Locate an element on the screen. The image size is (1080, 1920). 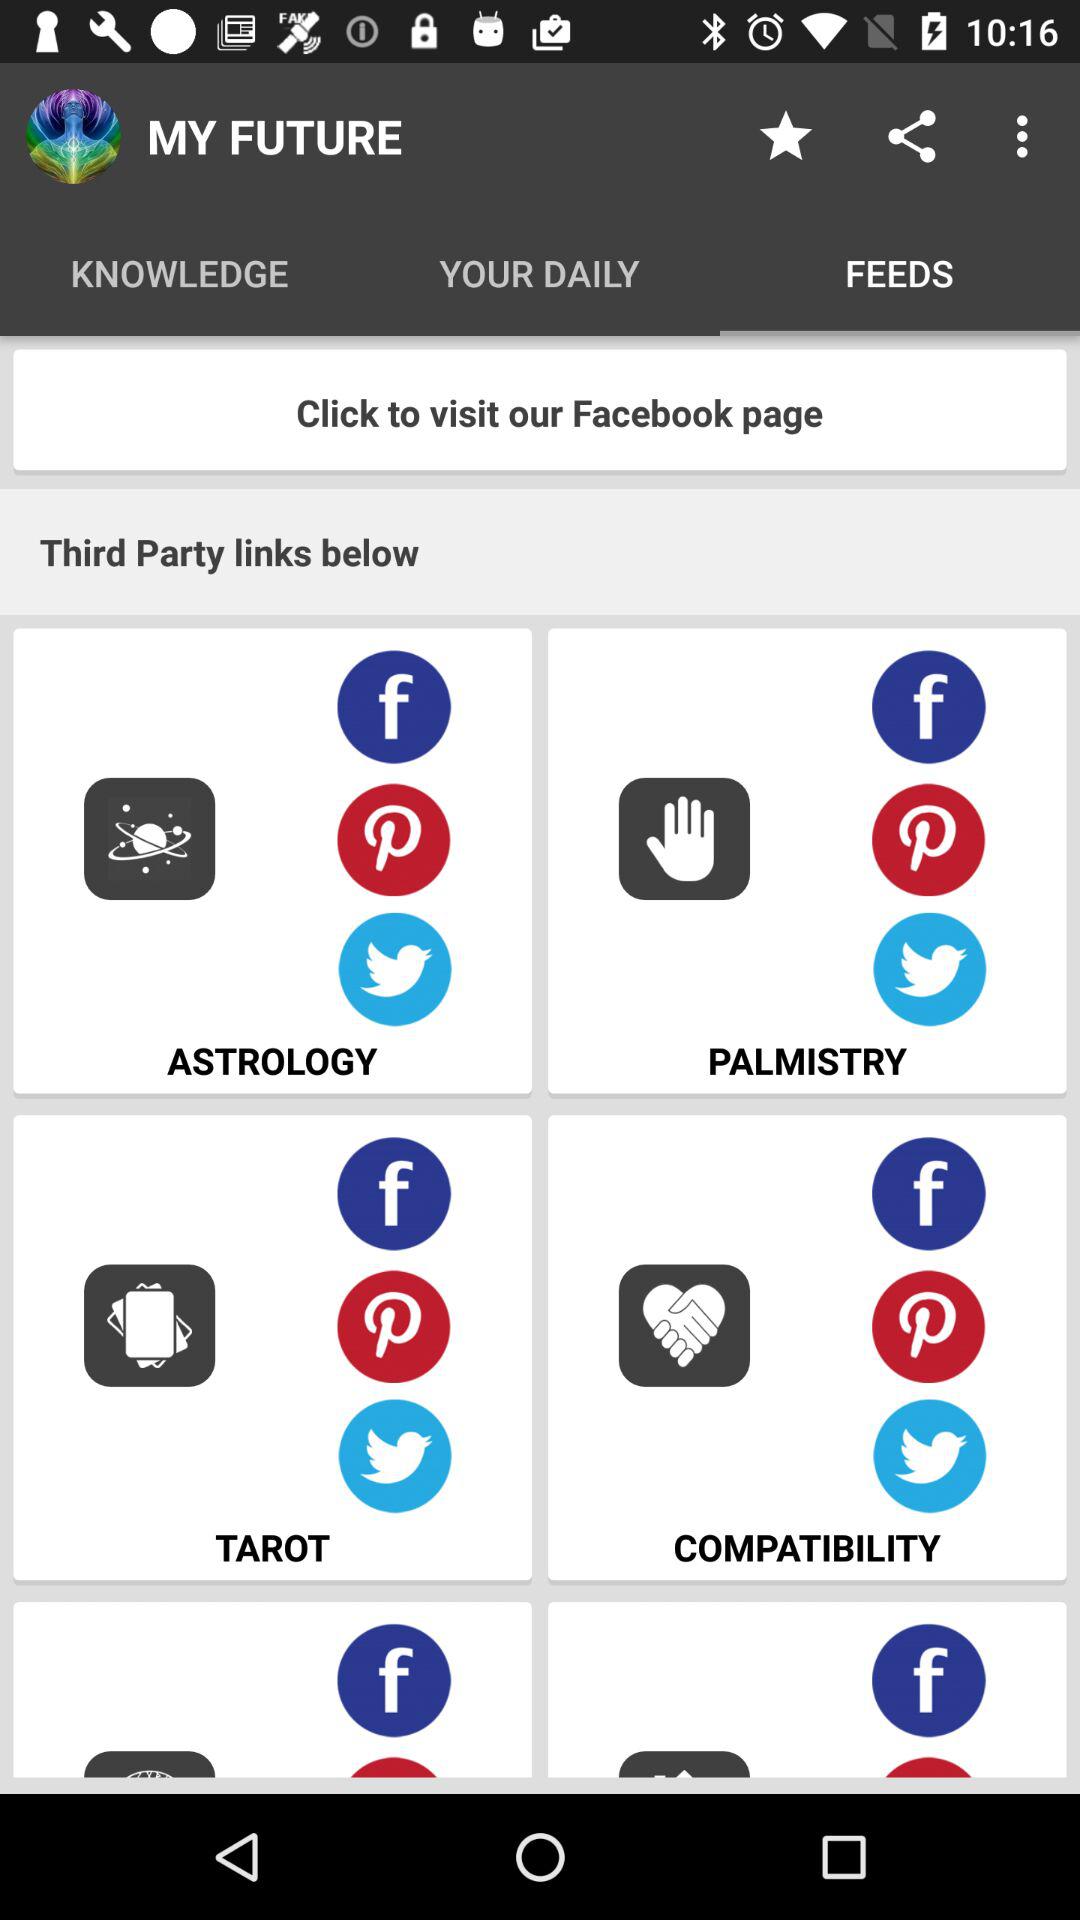
find on facebook is located at coordinates (394, 1680).